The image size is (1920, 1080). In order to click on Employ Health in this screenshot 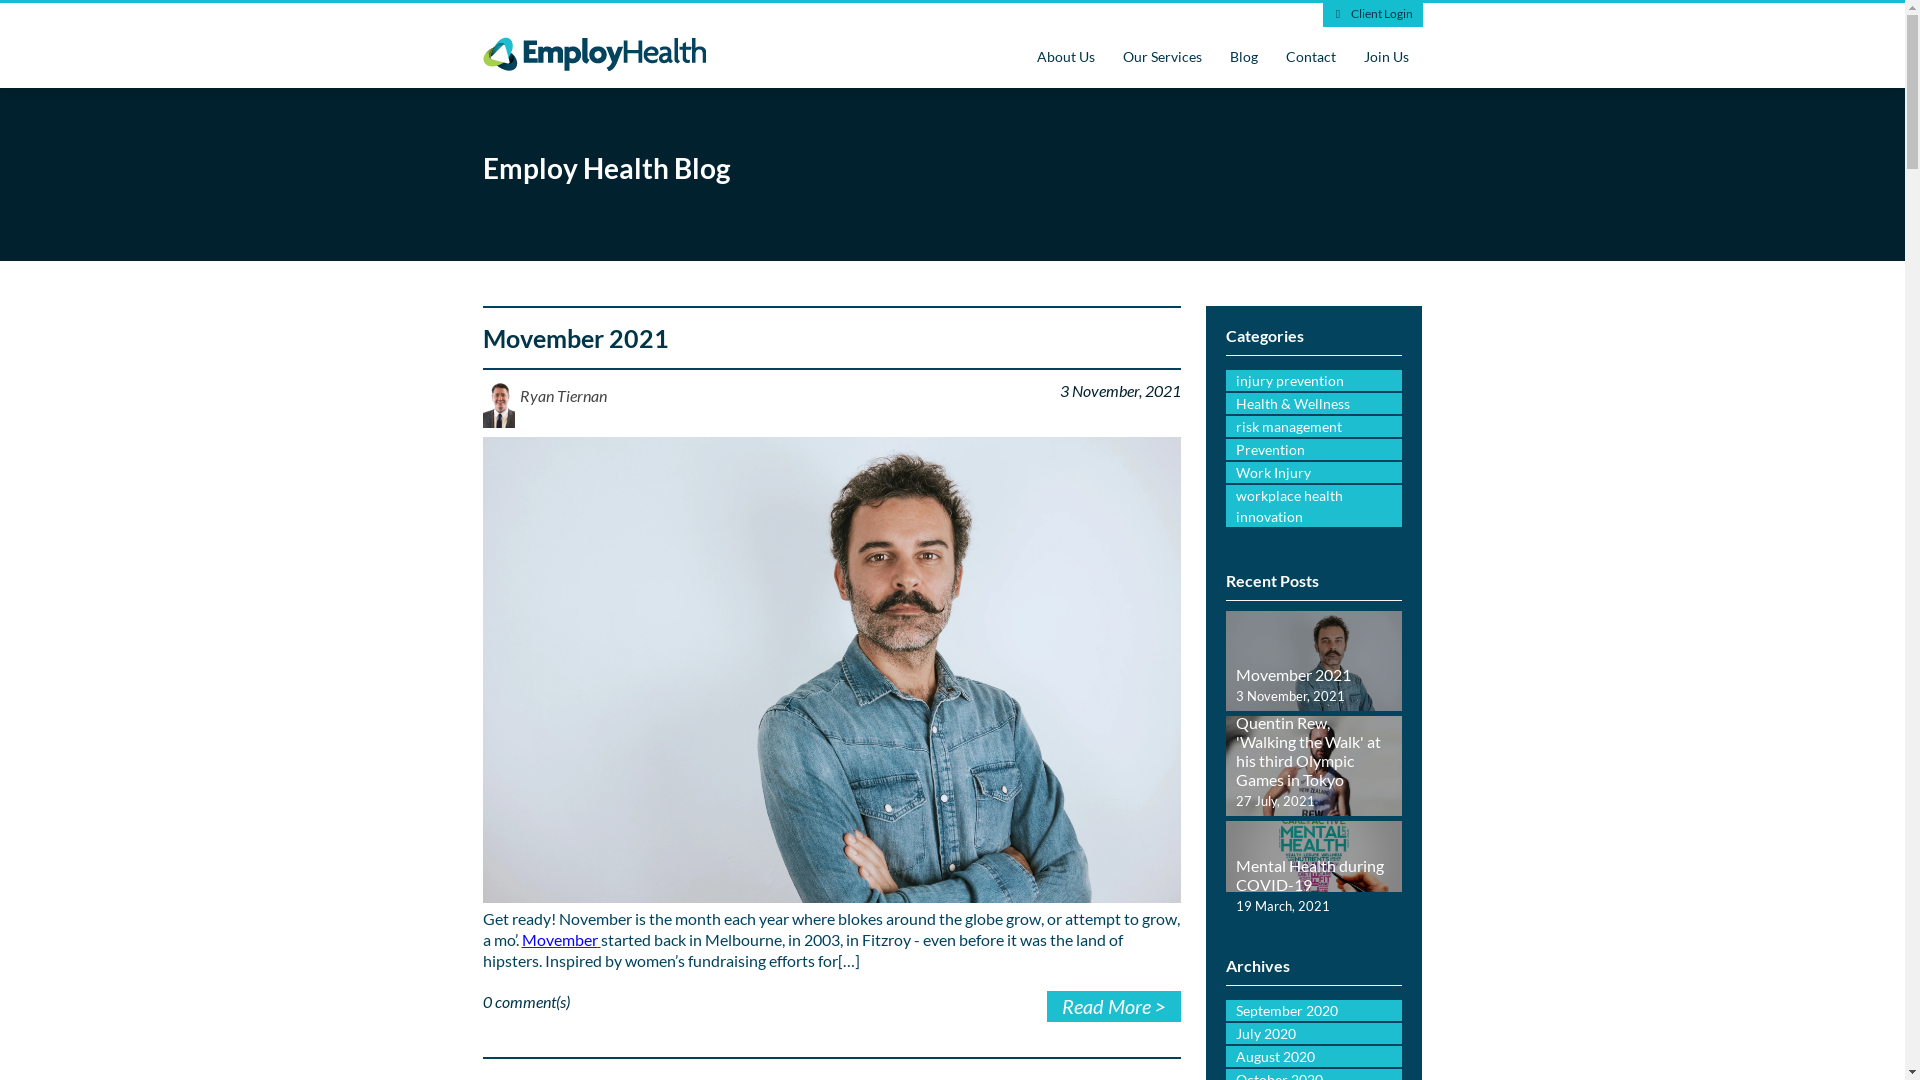, I will do `click(594, 62)`.